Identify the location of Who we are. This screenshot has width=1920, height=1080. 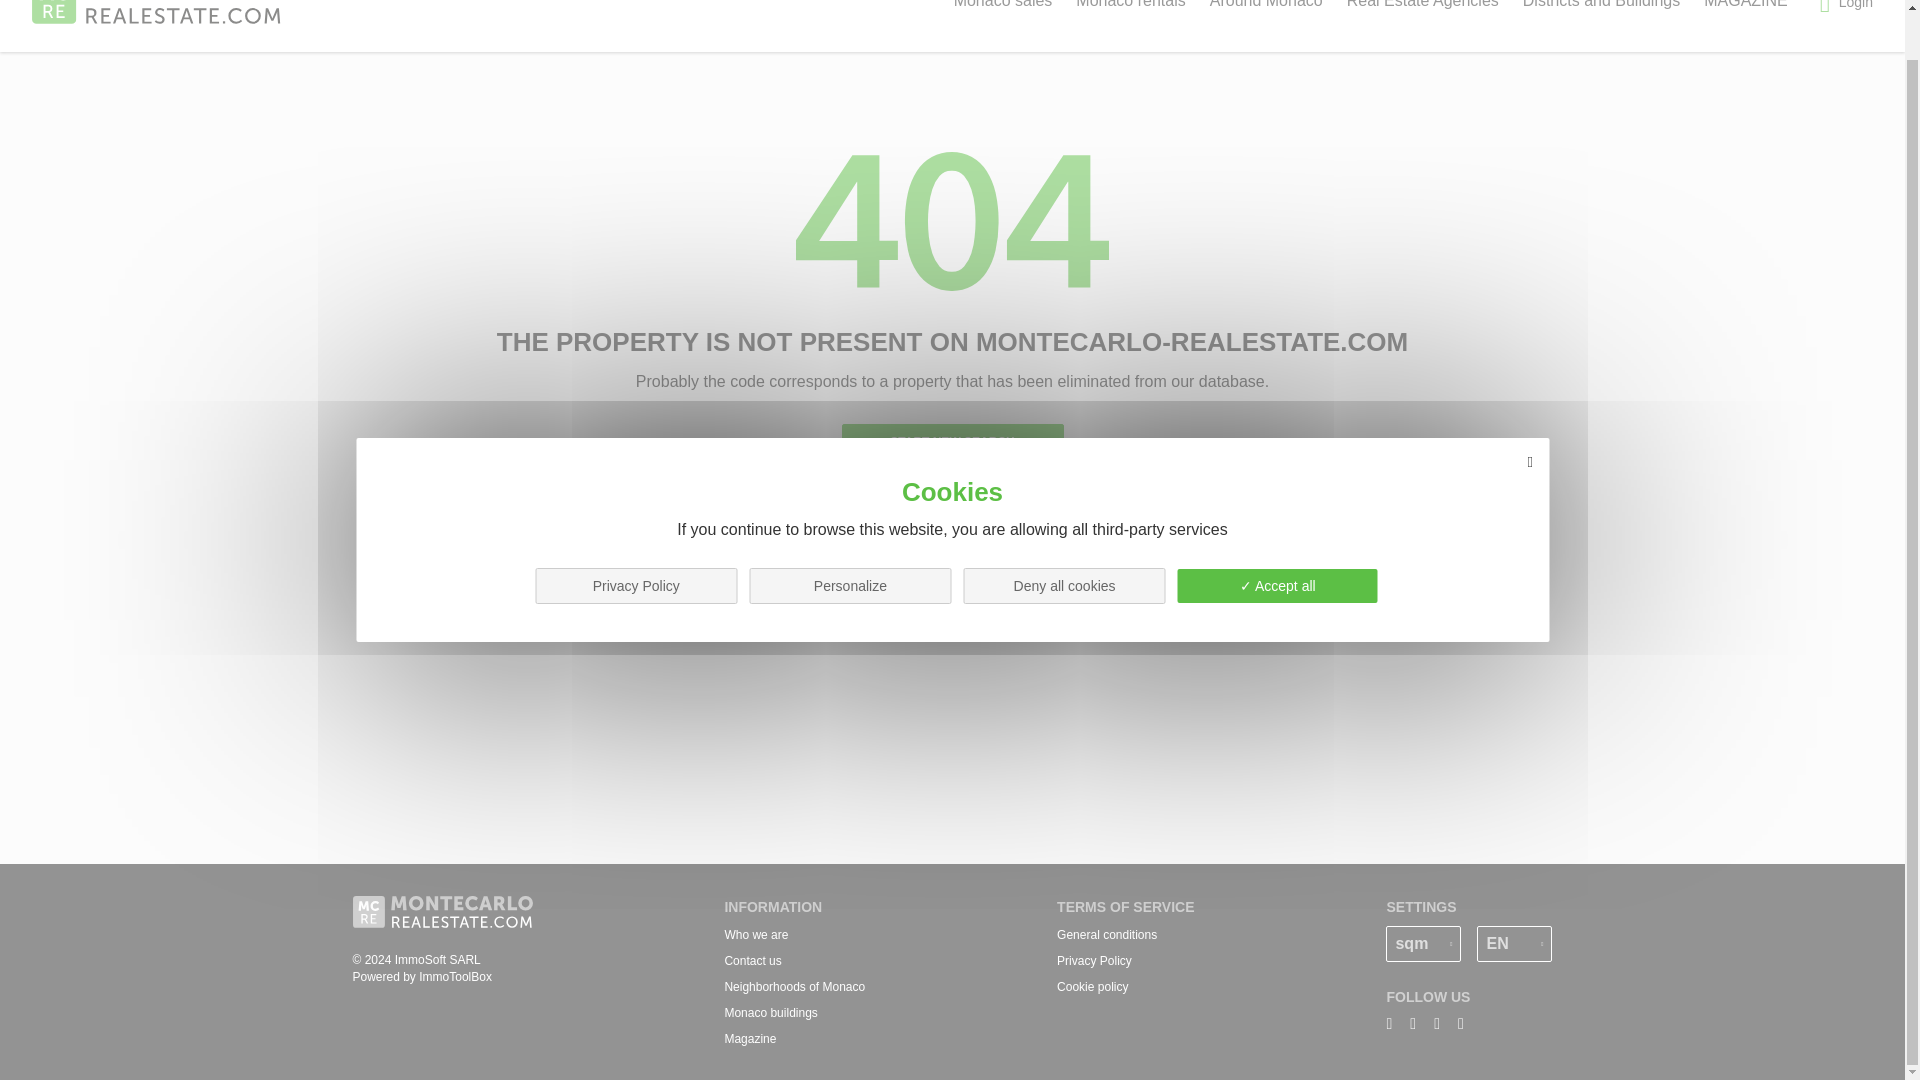
(755, 934).